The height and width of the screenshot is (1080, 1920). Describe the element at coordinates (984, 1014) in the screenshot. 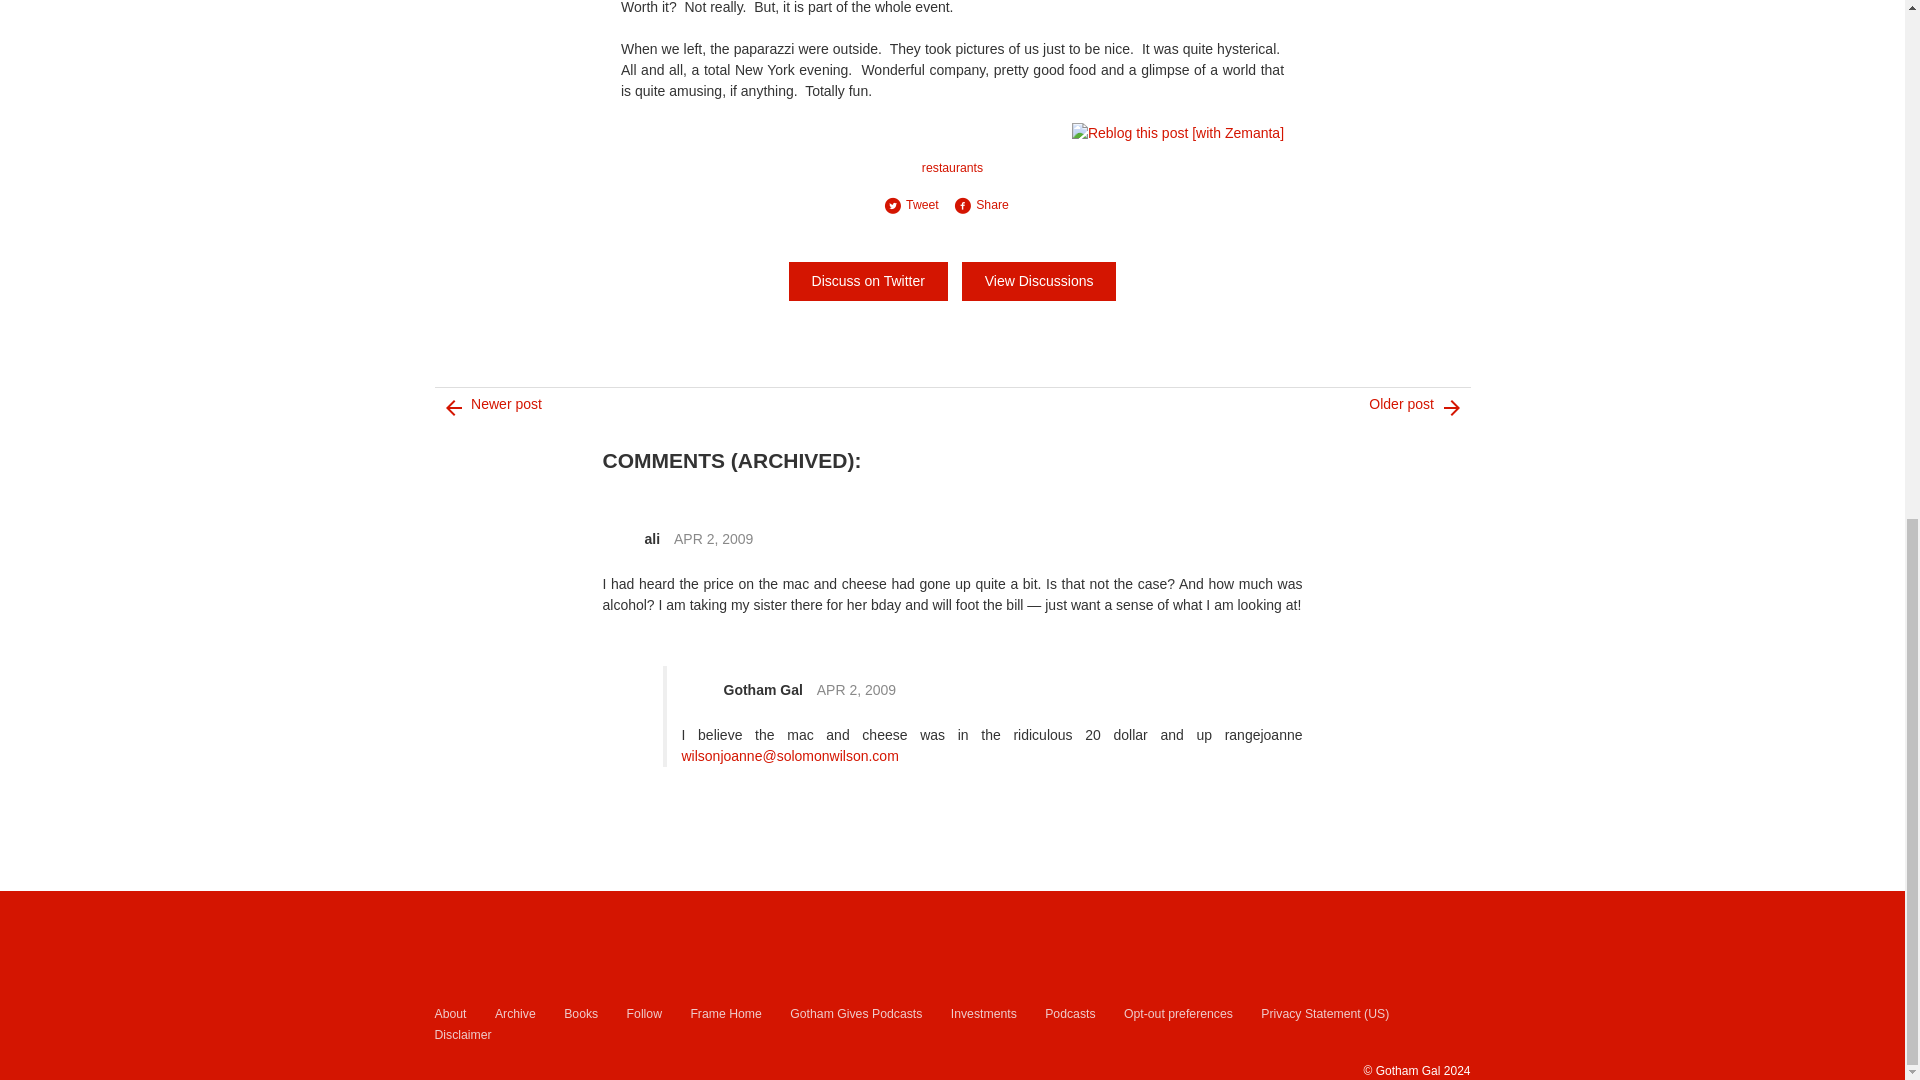

I see `Investments` at that location.